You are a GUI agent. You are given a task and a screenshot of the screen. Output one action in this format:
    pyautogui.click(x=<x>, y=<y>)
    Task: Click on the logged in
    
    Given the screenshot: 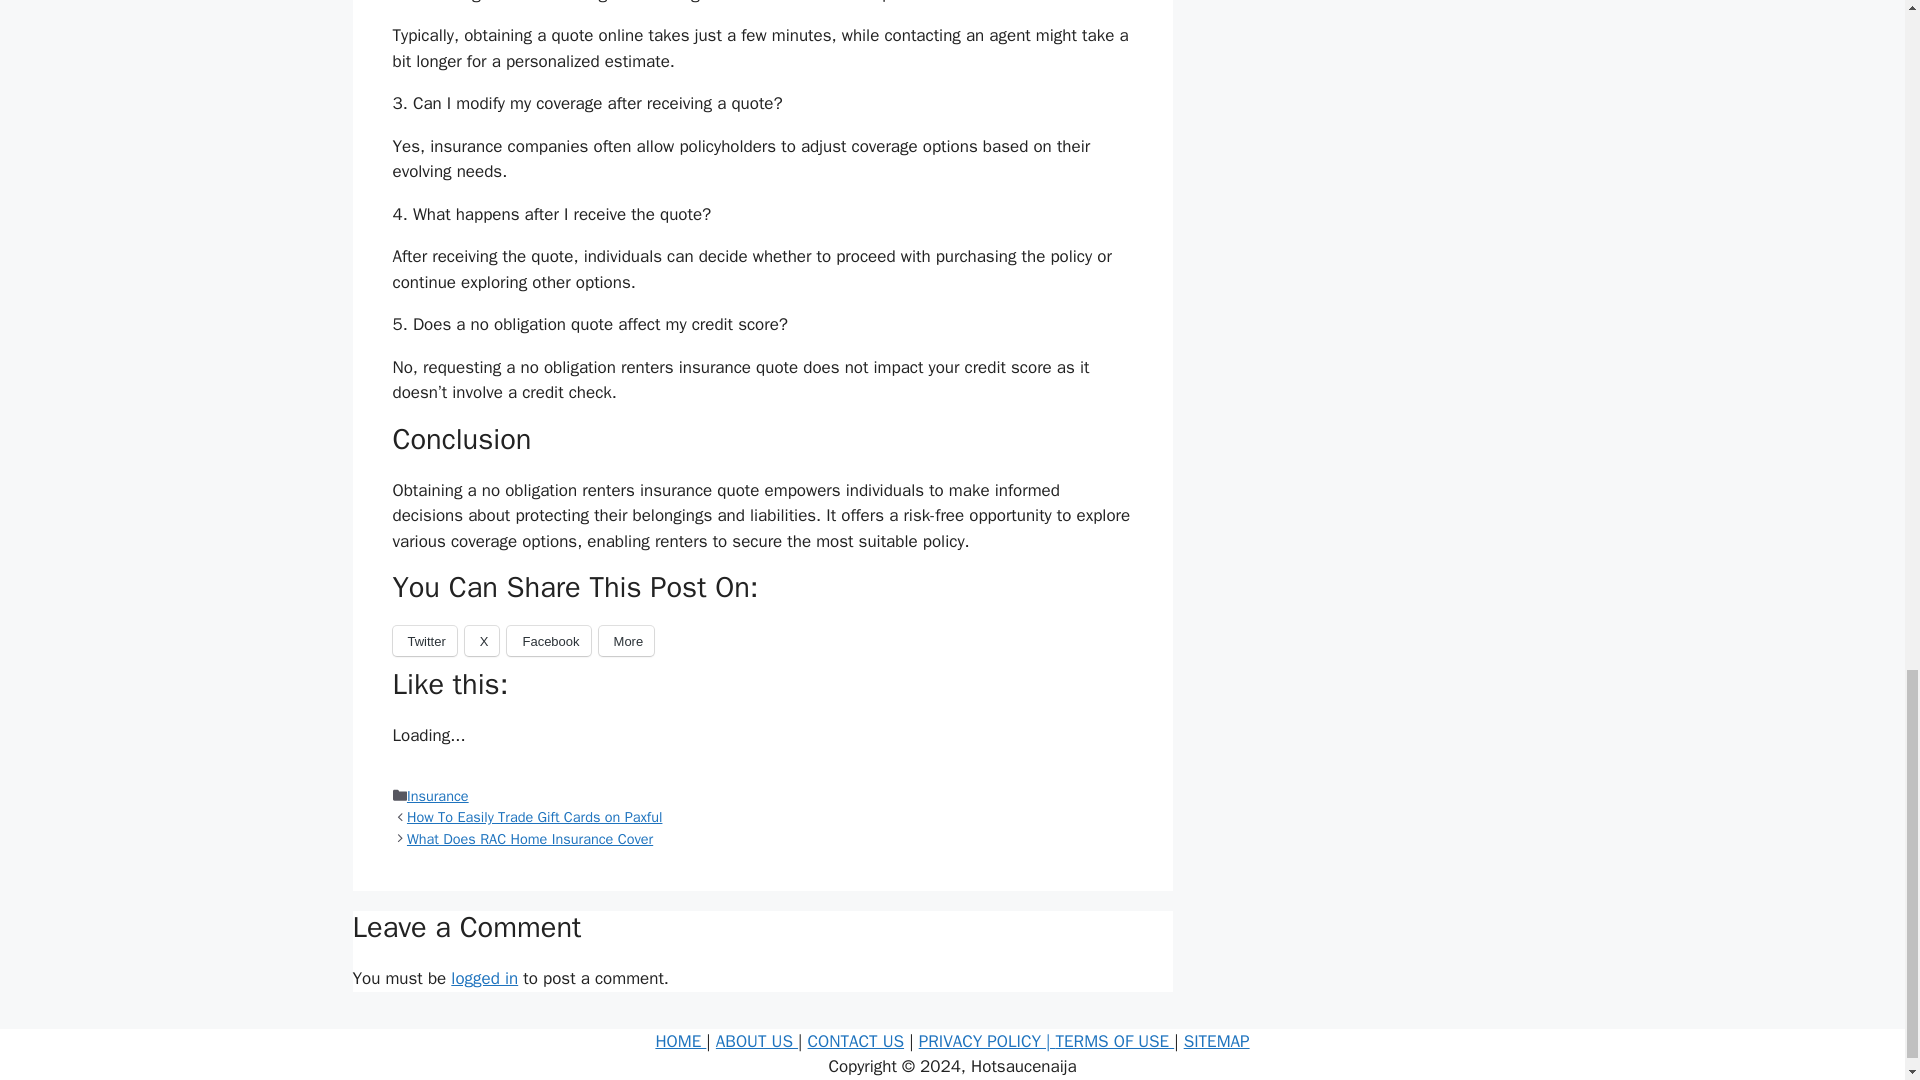 What is the action you would take?
    pyautogui.click(x=484, y=978)
    